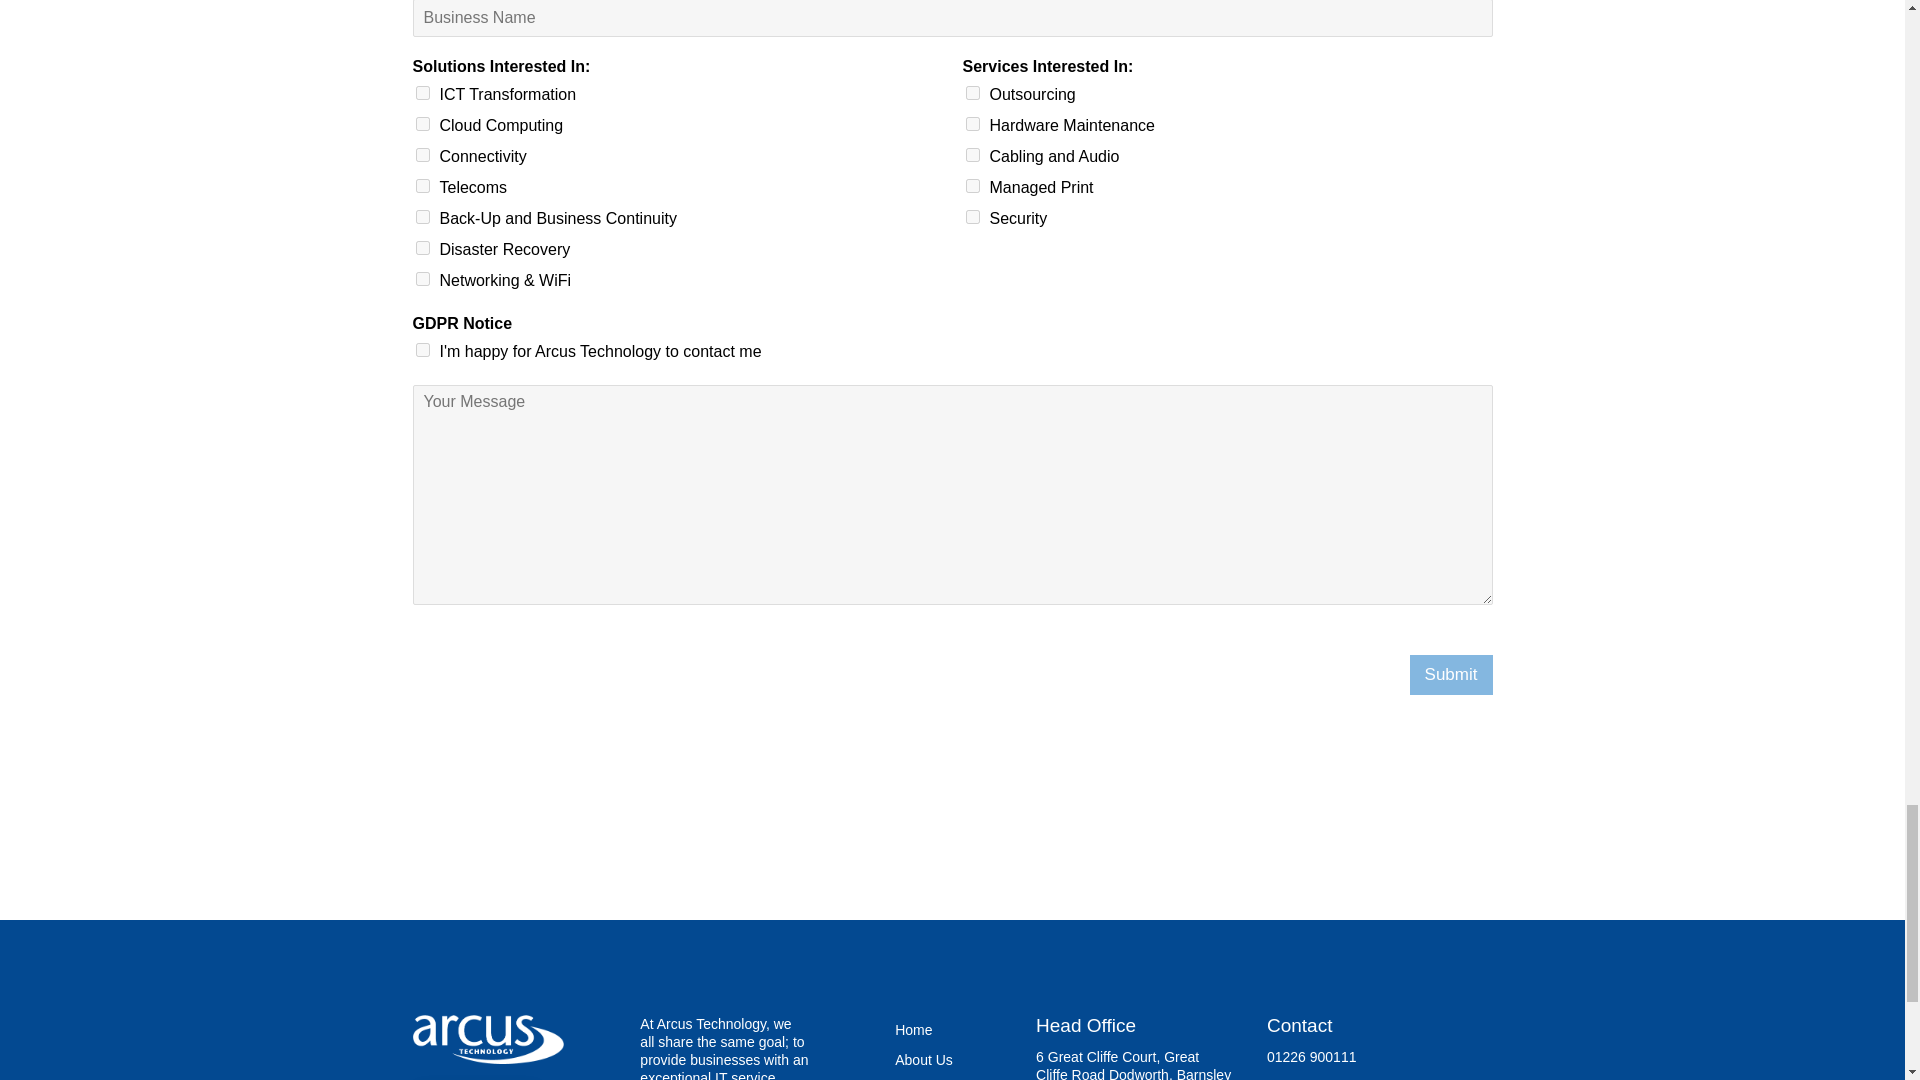  I want to click on  Security, so click(972, 216).